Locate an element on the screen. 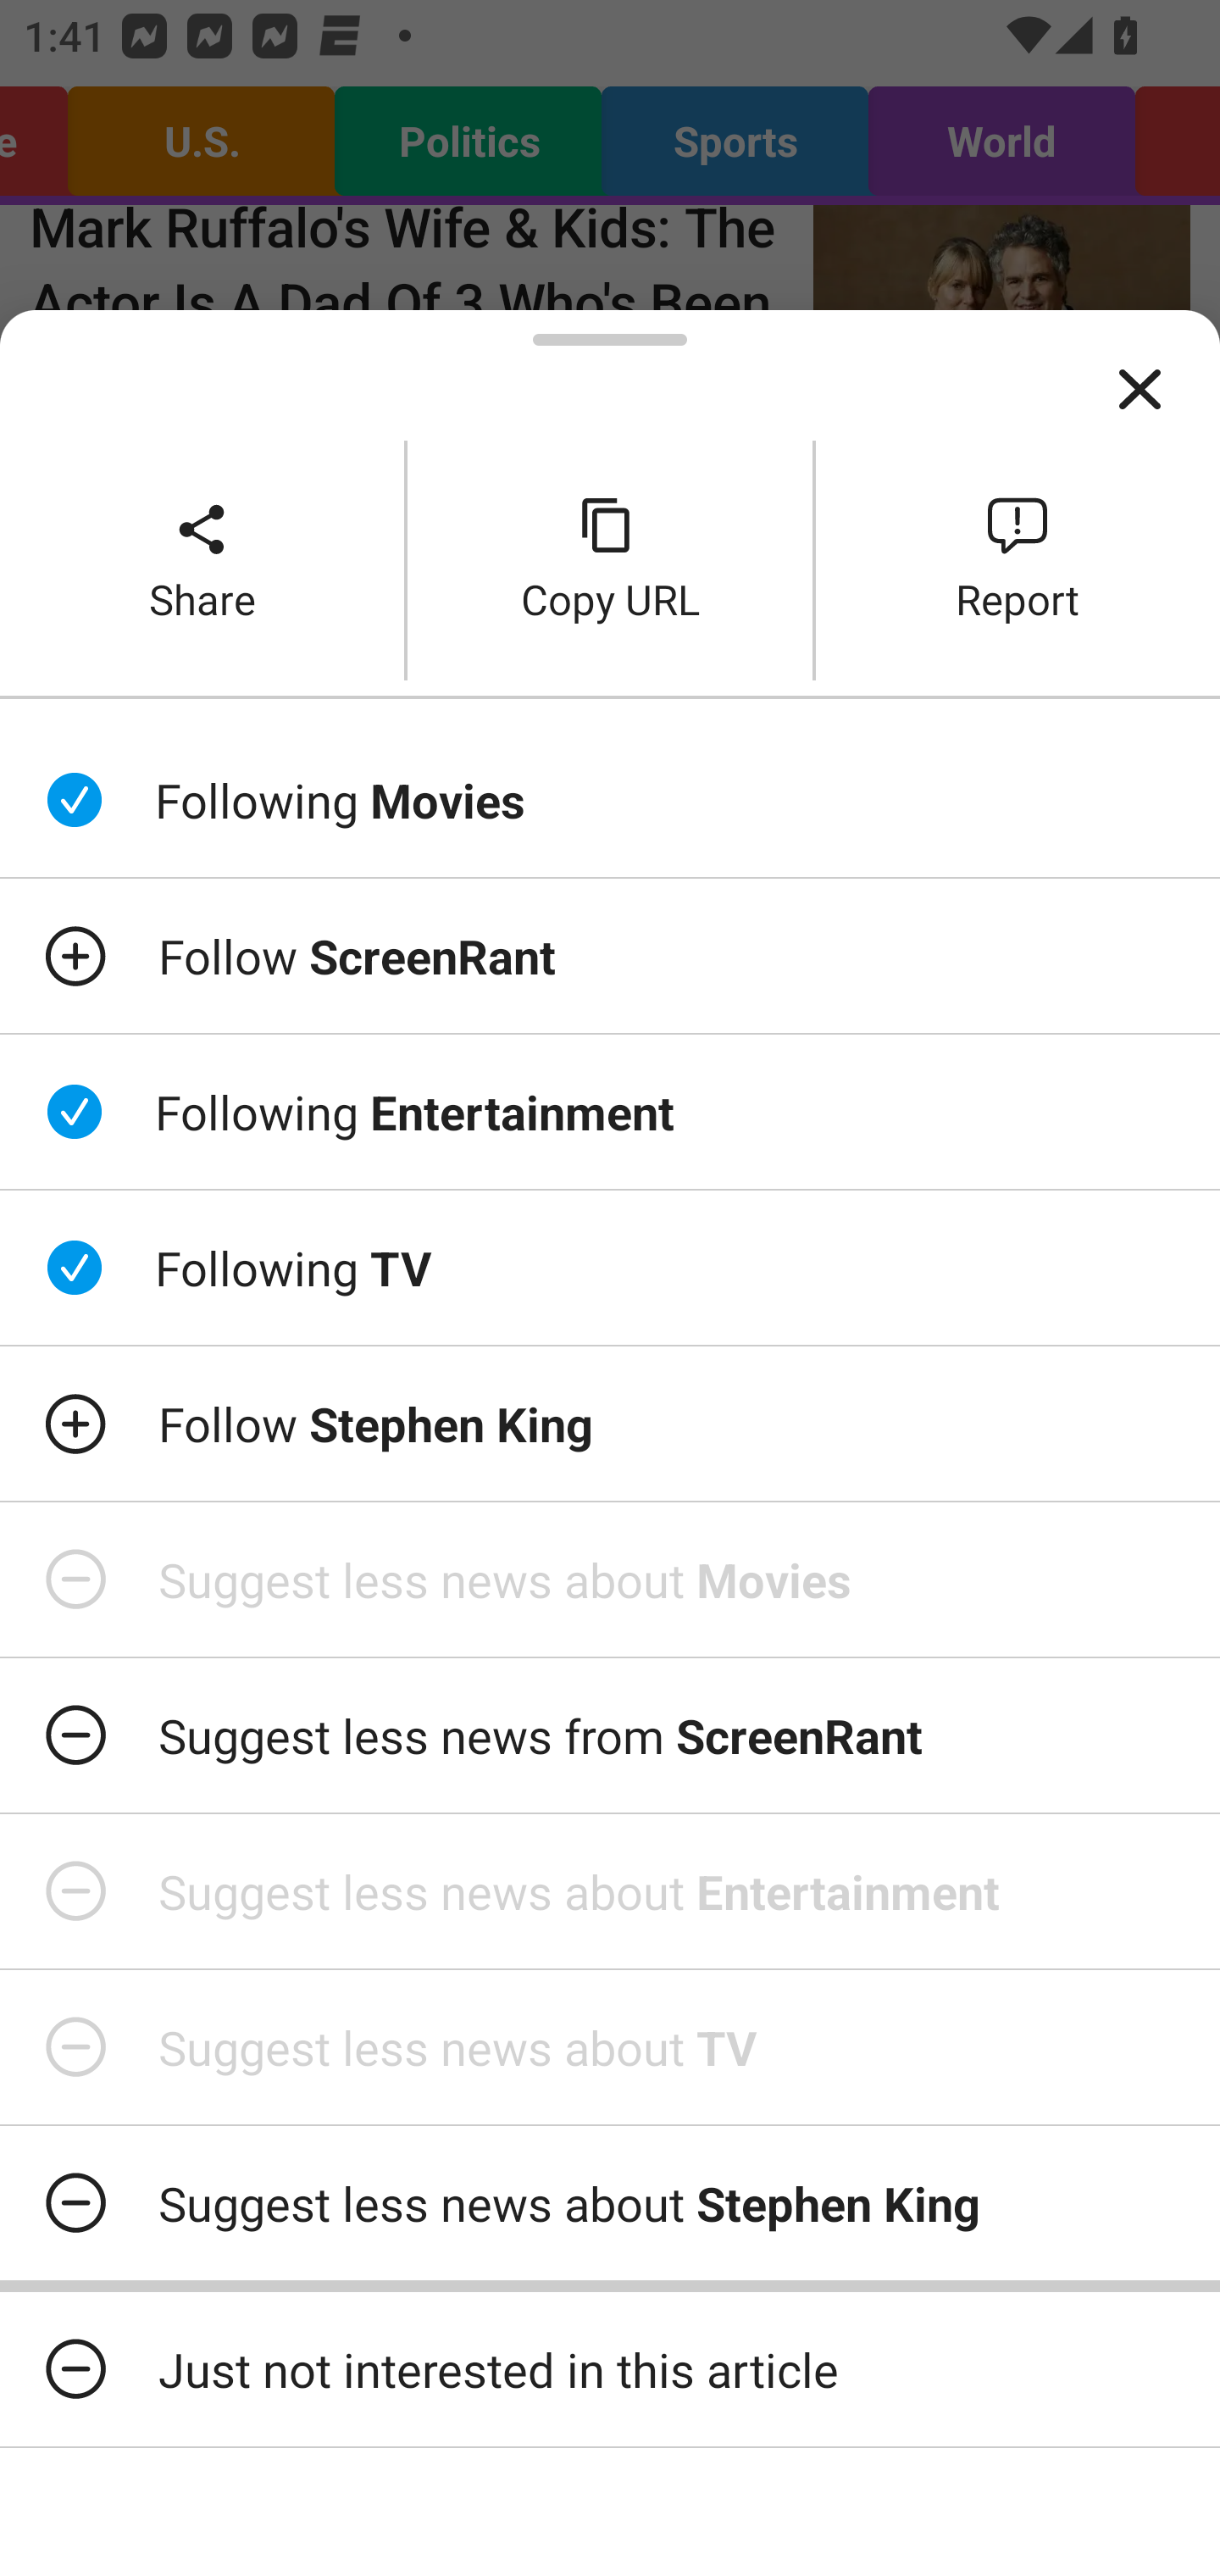  Share is located at coordinates (202, 559).